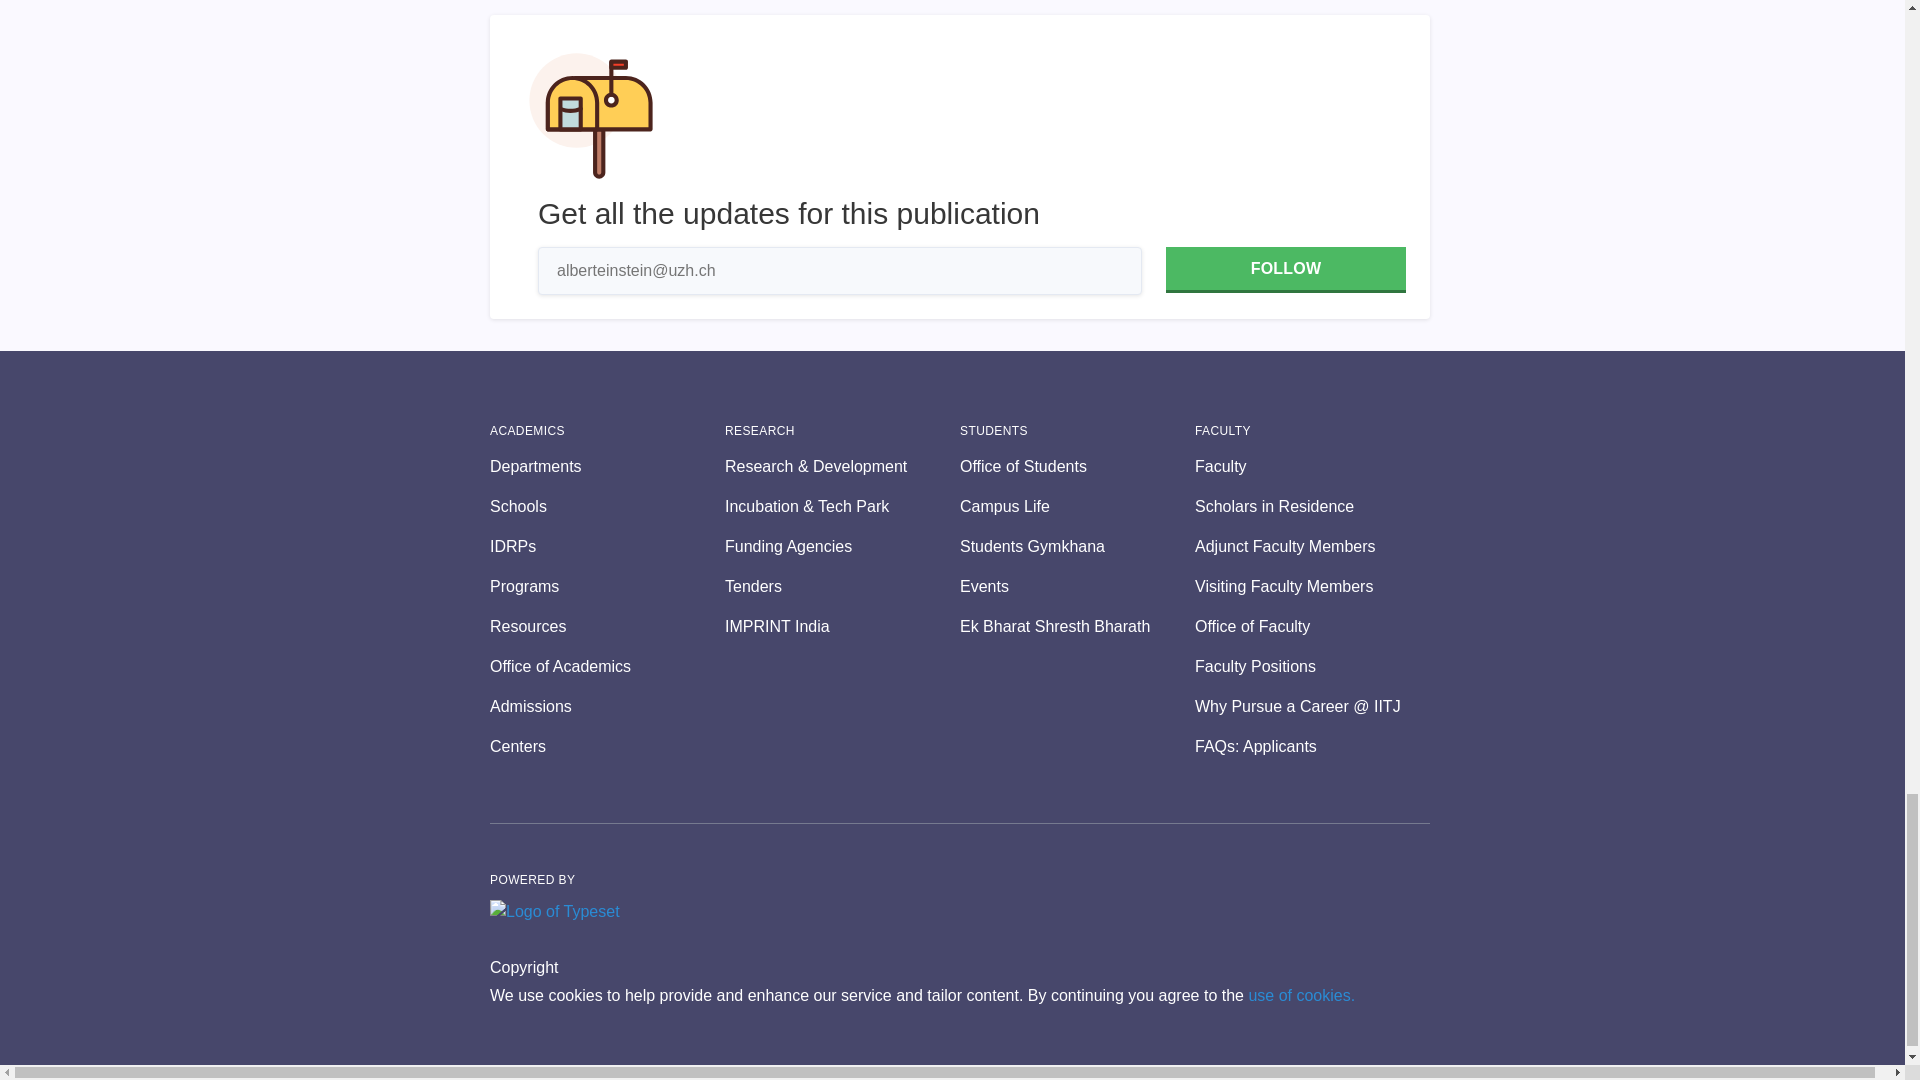 Image resolution: width=1920 pixels, height=1080 pixels. Describe the element at coordinates (1077, 466) in the screenshot. I see `Office of Students` at that location.